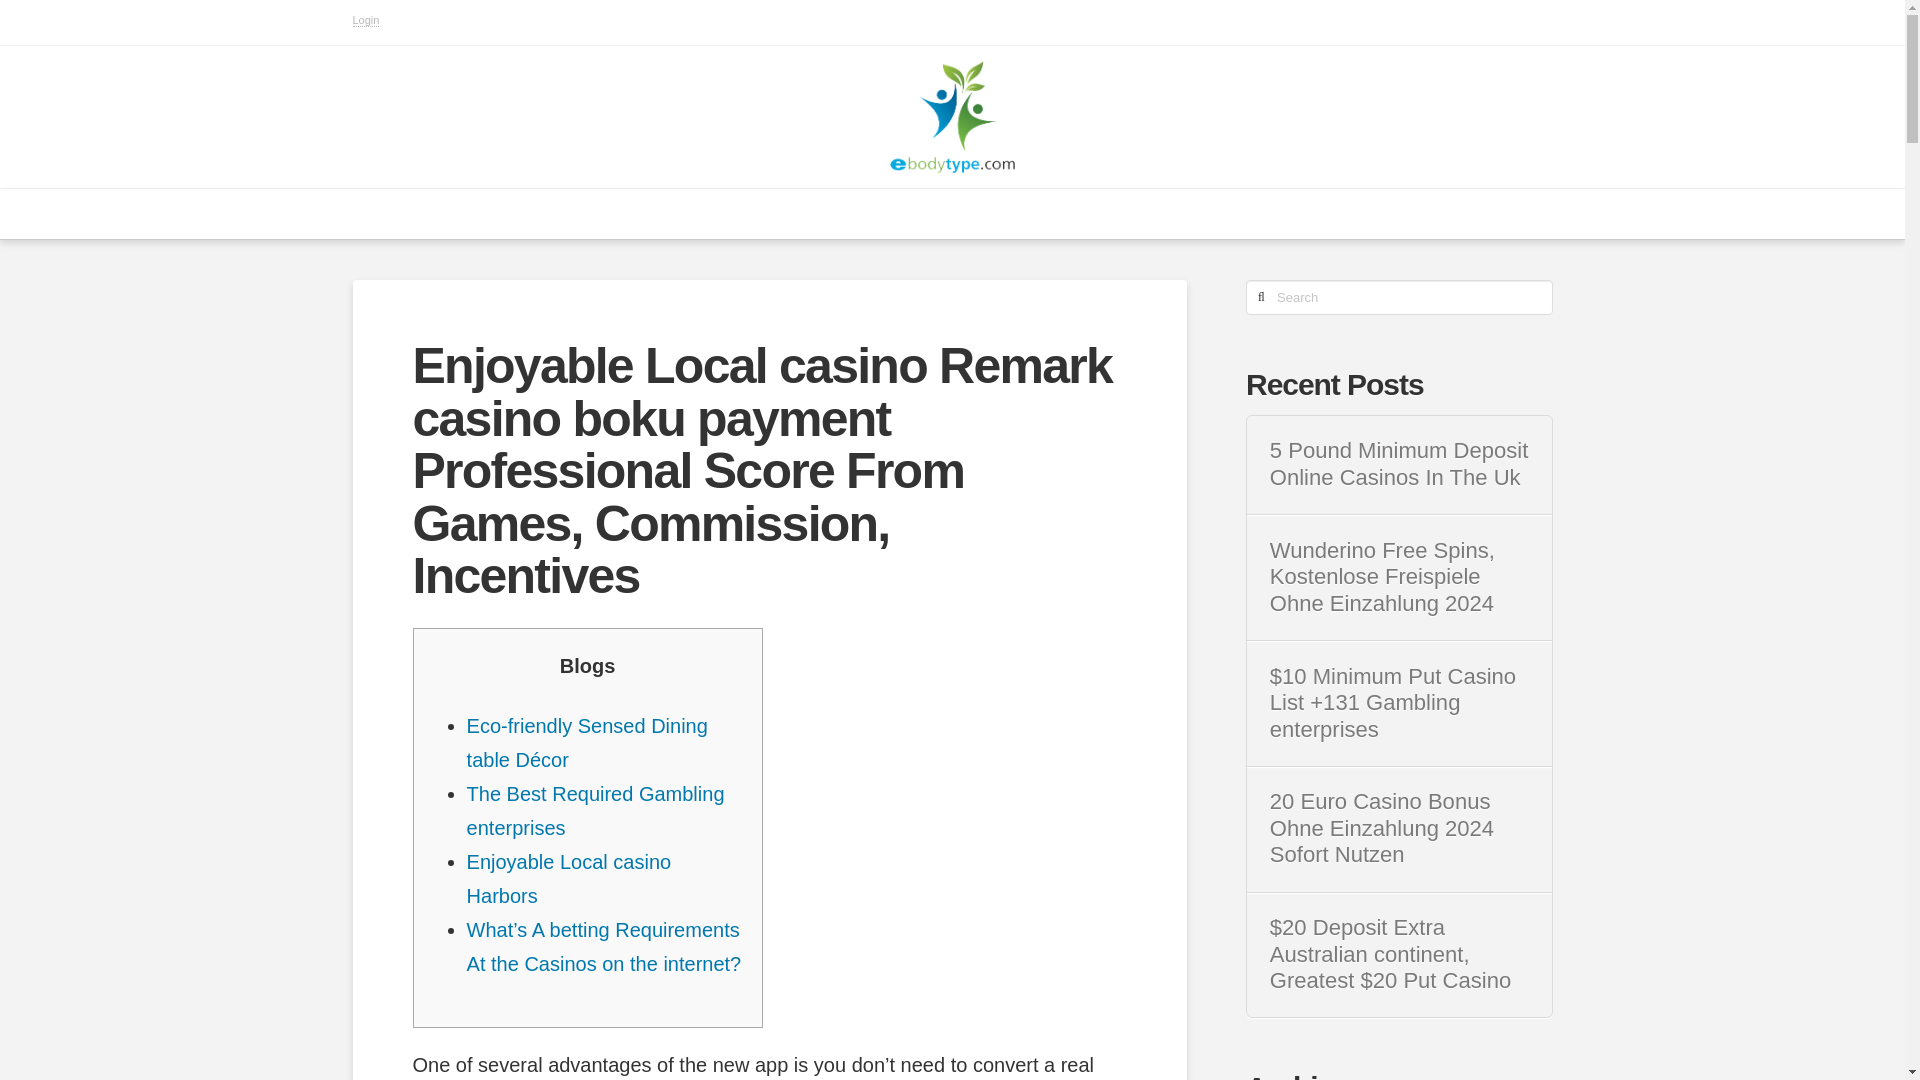 The width and height of the screenshot is (1920, 1080). What do you see at coordinates (1351, 214) in the screenshot?
I see `SHOP` at bounding box center [1351, 214].